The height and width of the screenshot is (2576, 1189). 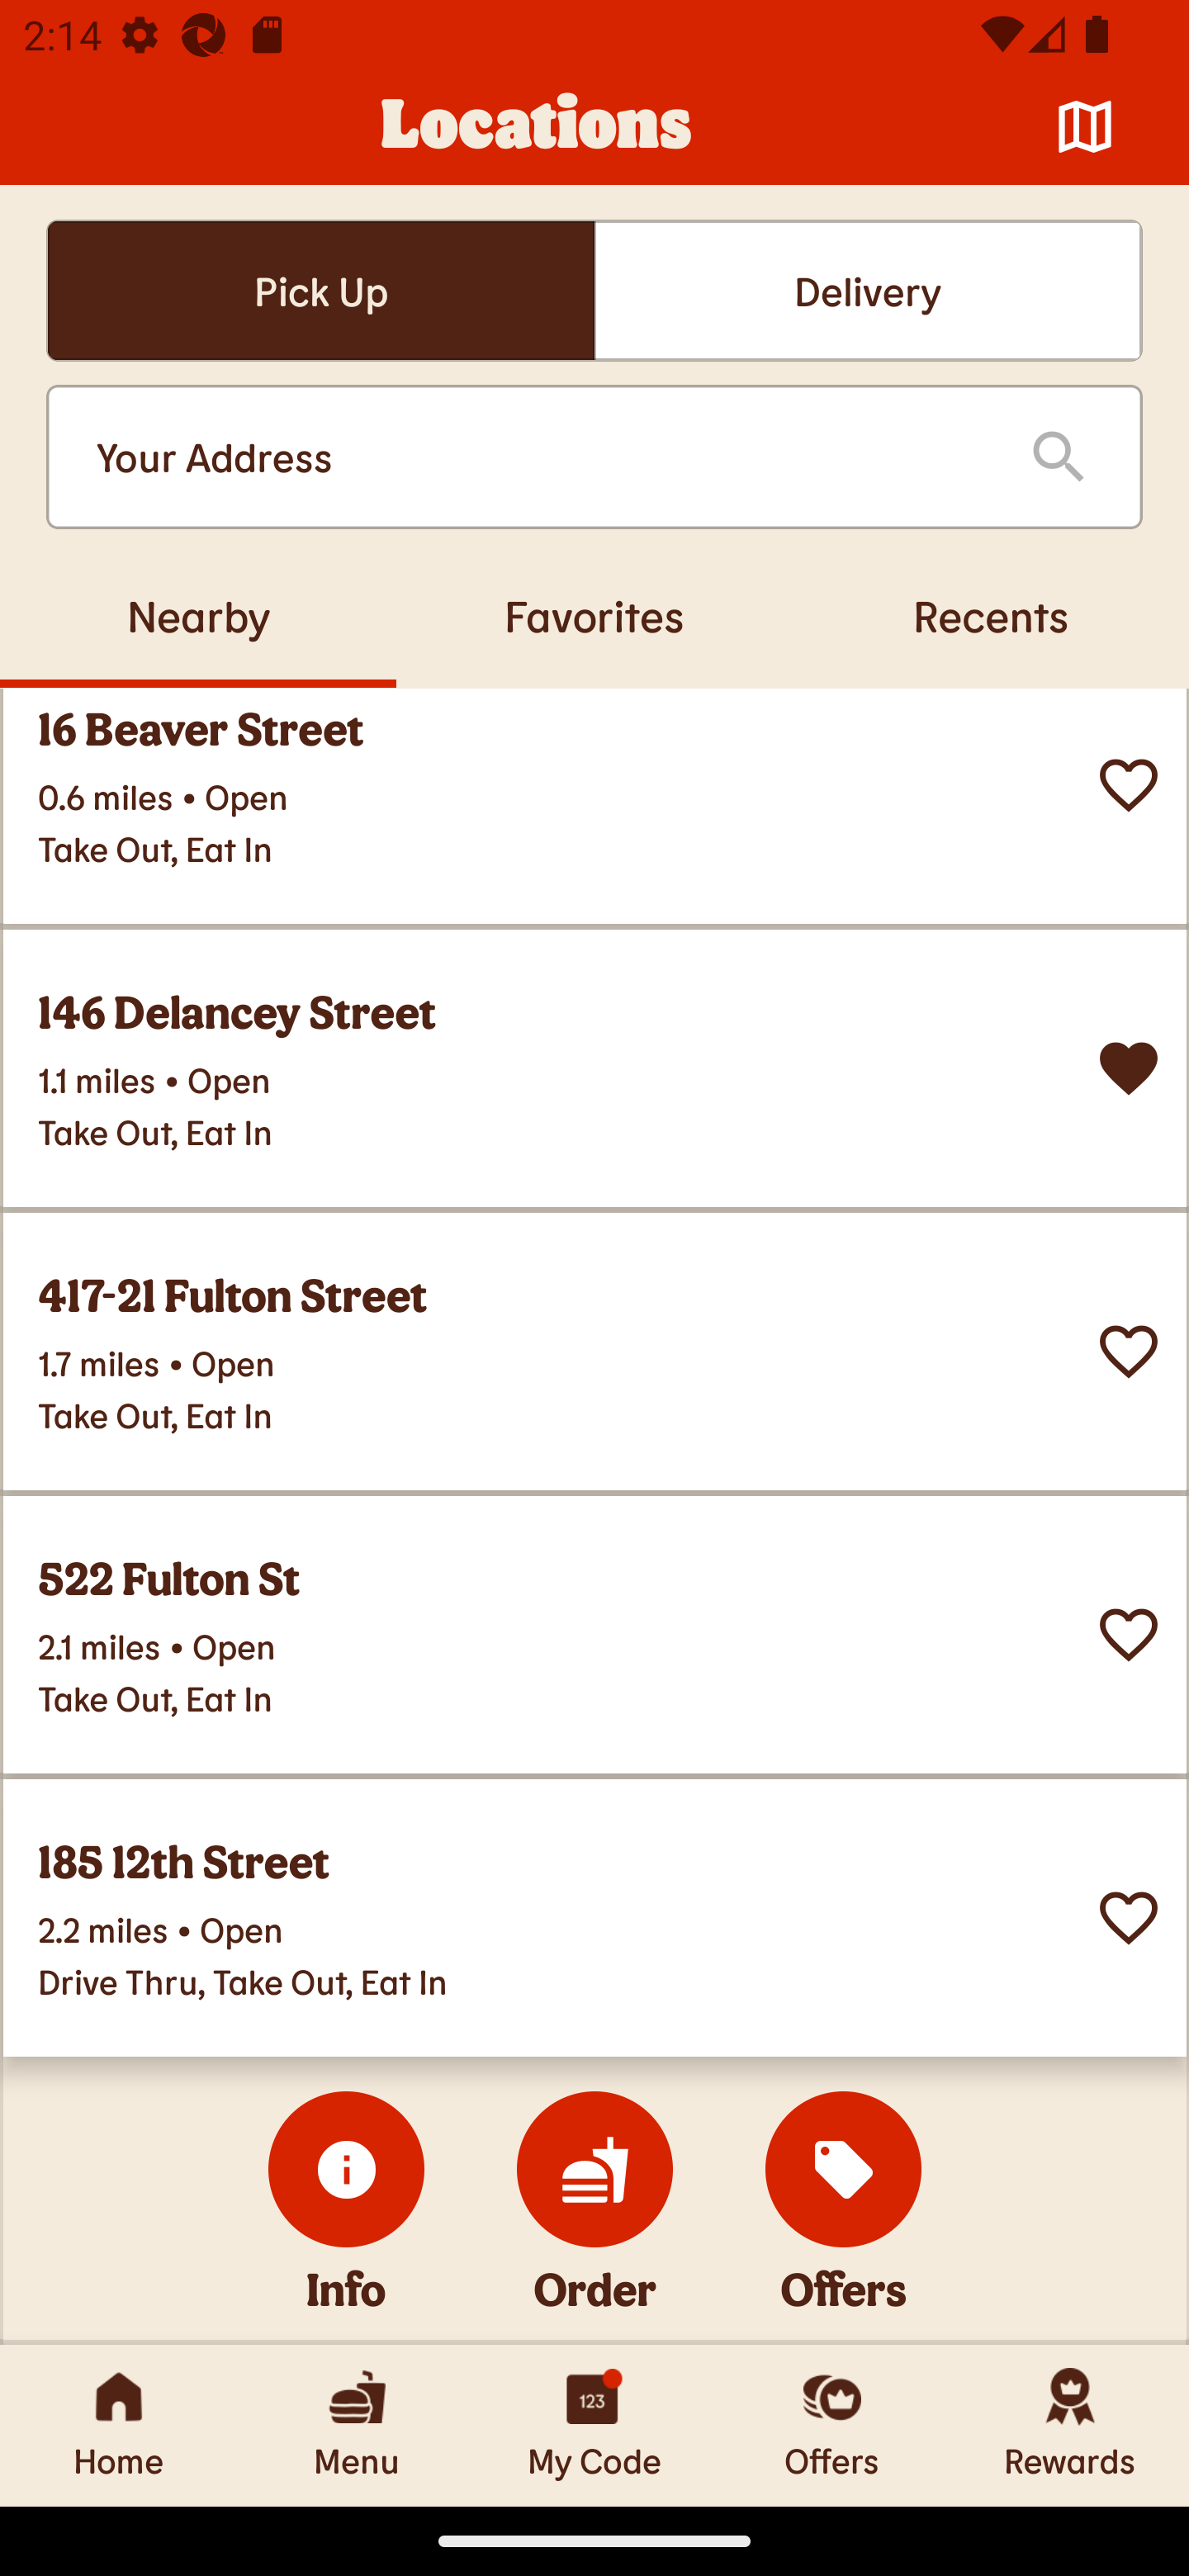 I want to click on Home, so click(x=119, y=2425).